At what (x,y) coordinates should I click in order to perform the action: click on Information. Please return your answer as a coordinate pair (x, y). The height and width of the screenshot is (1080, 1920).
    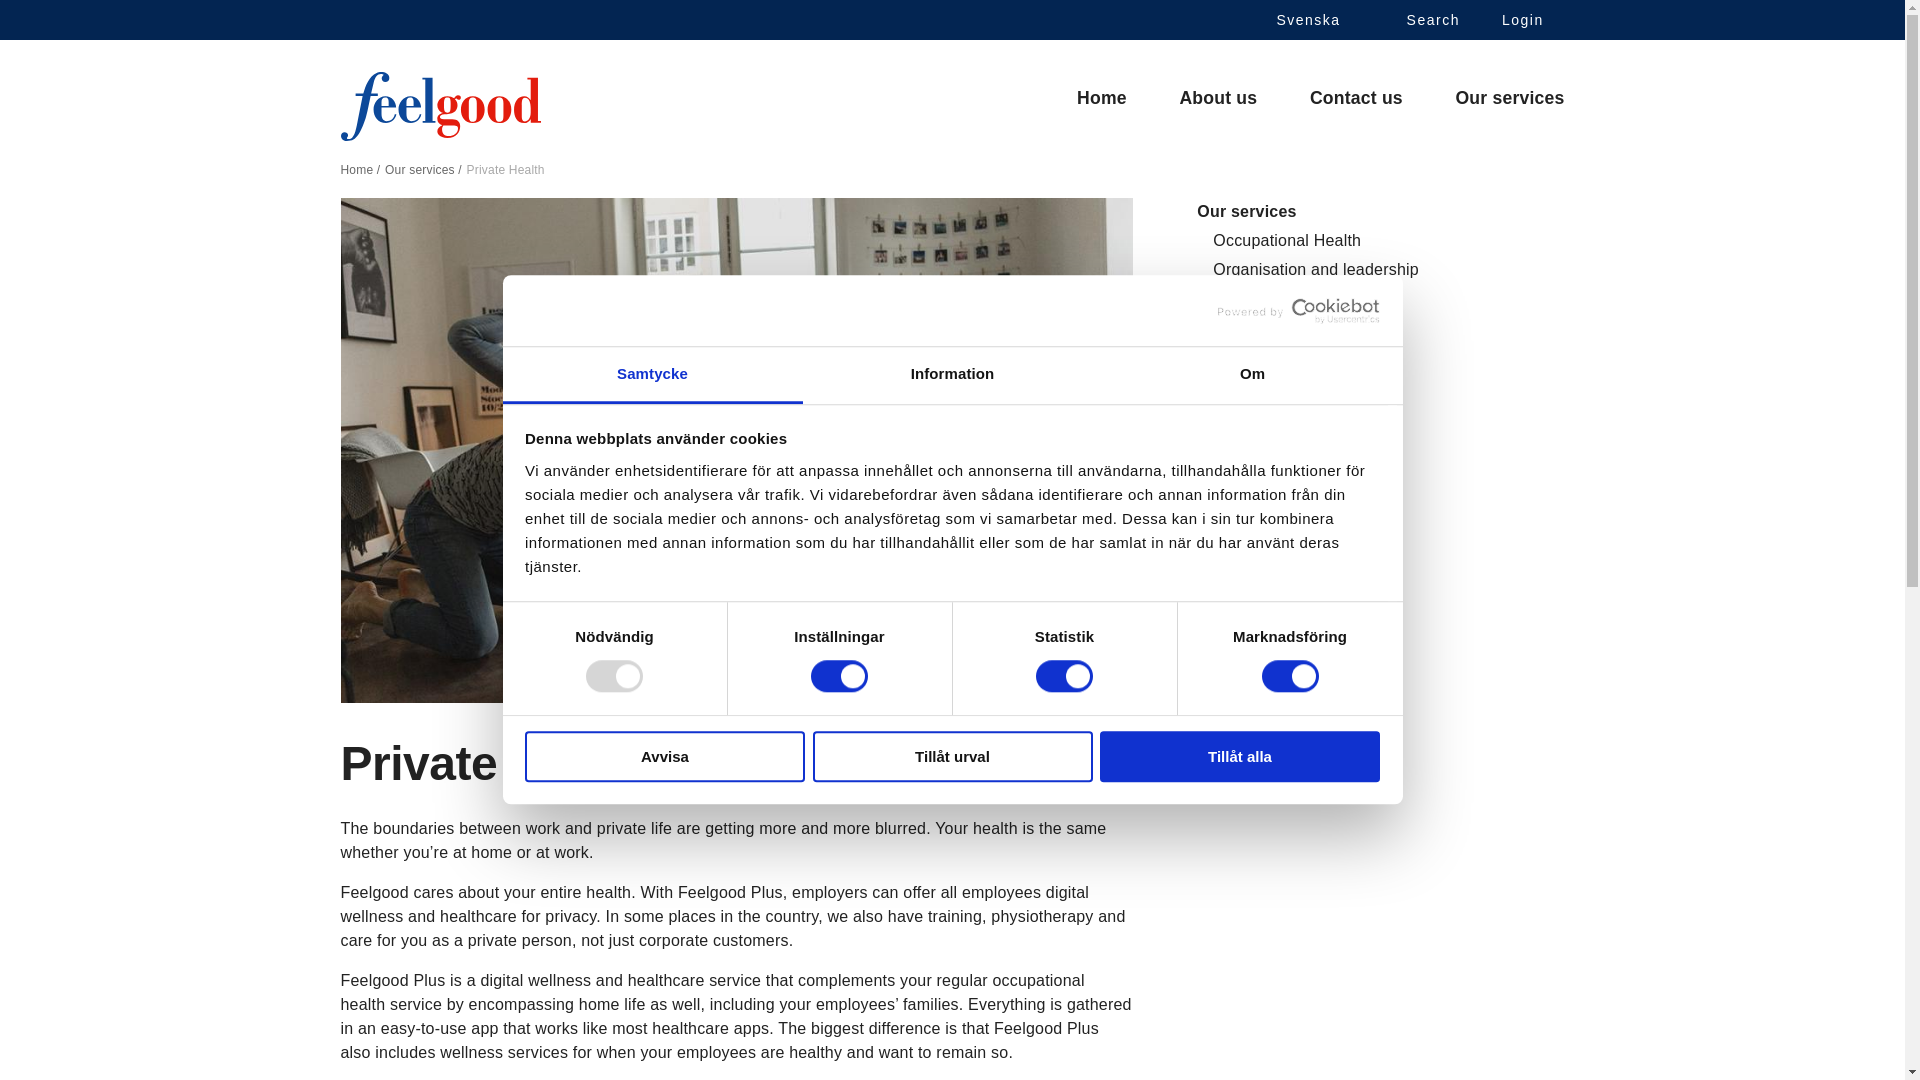
    Looking at the image, I should click on (952, 374).